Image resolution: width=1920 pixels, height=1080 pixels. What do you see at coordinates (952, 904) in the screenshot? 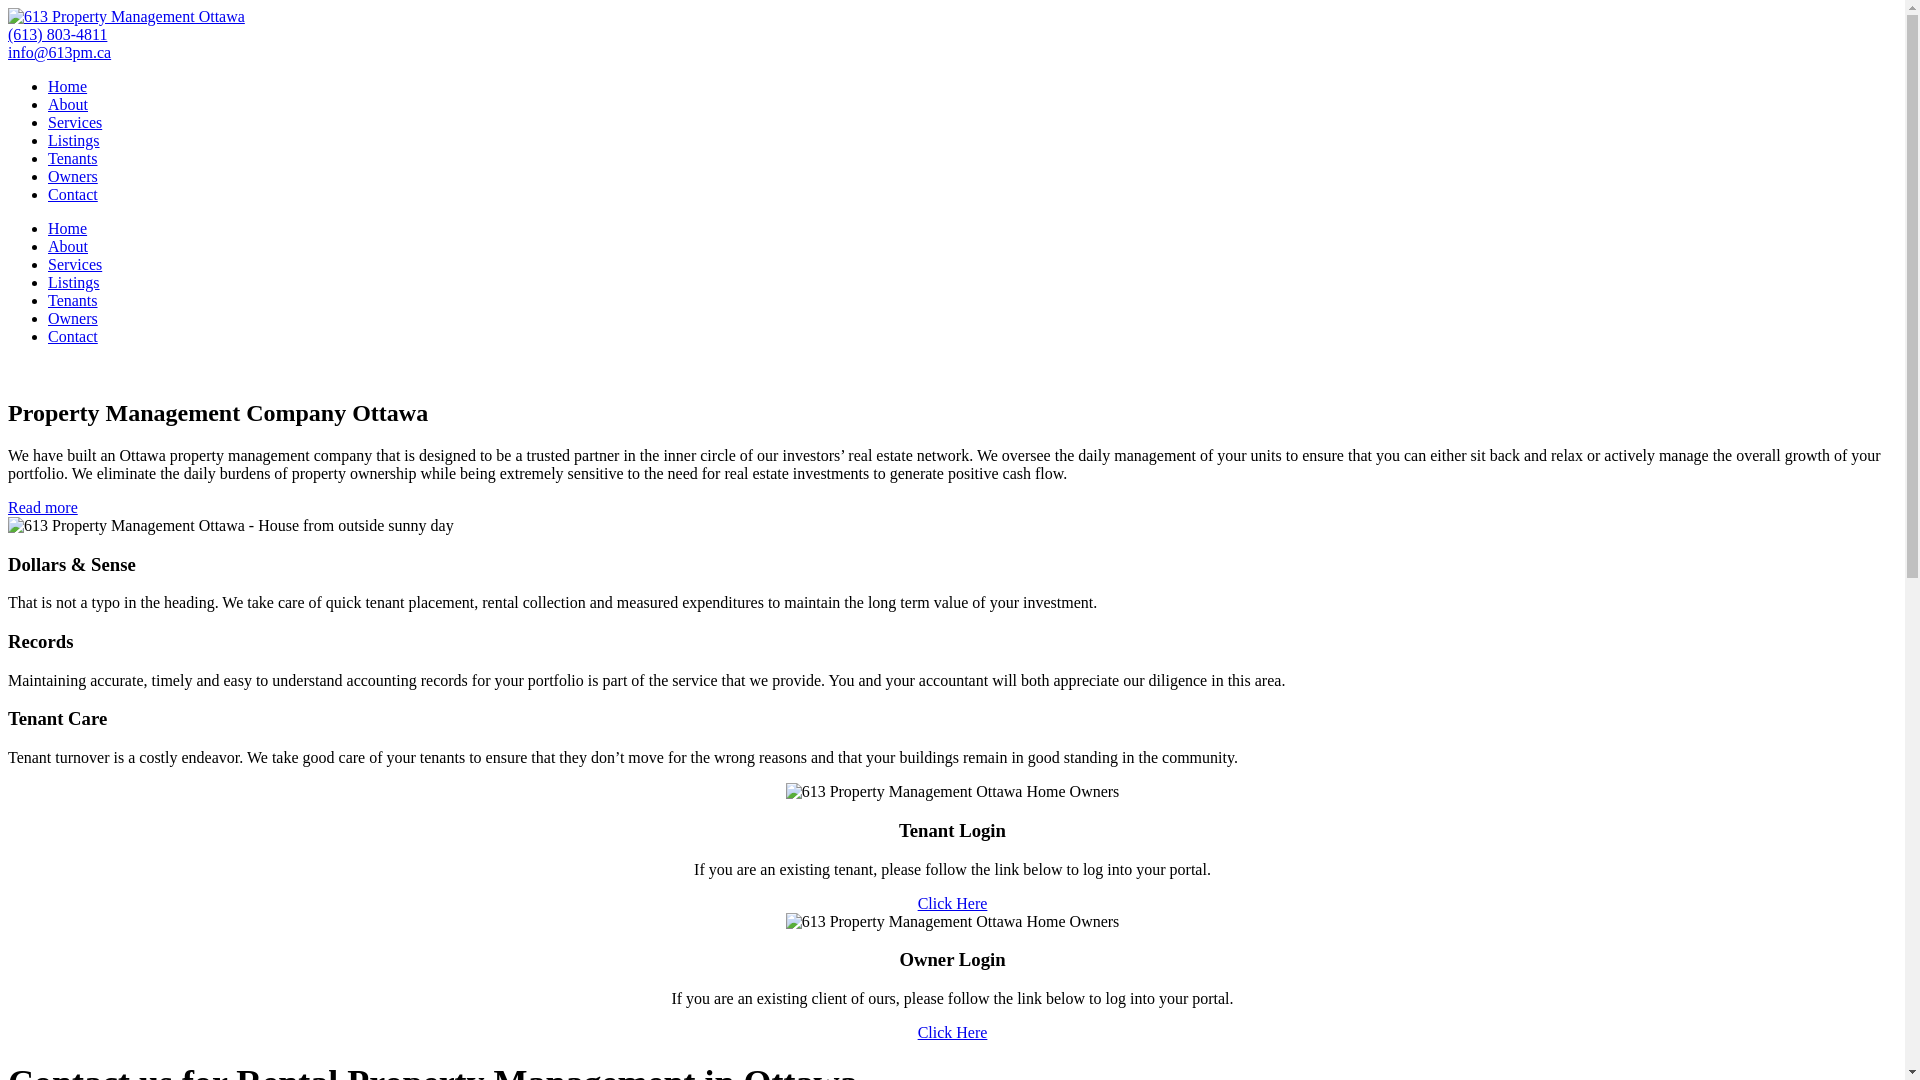
I see `Click Here` at bounding box center [952, 904].